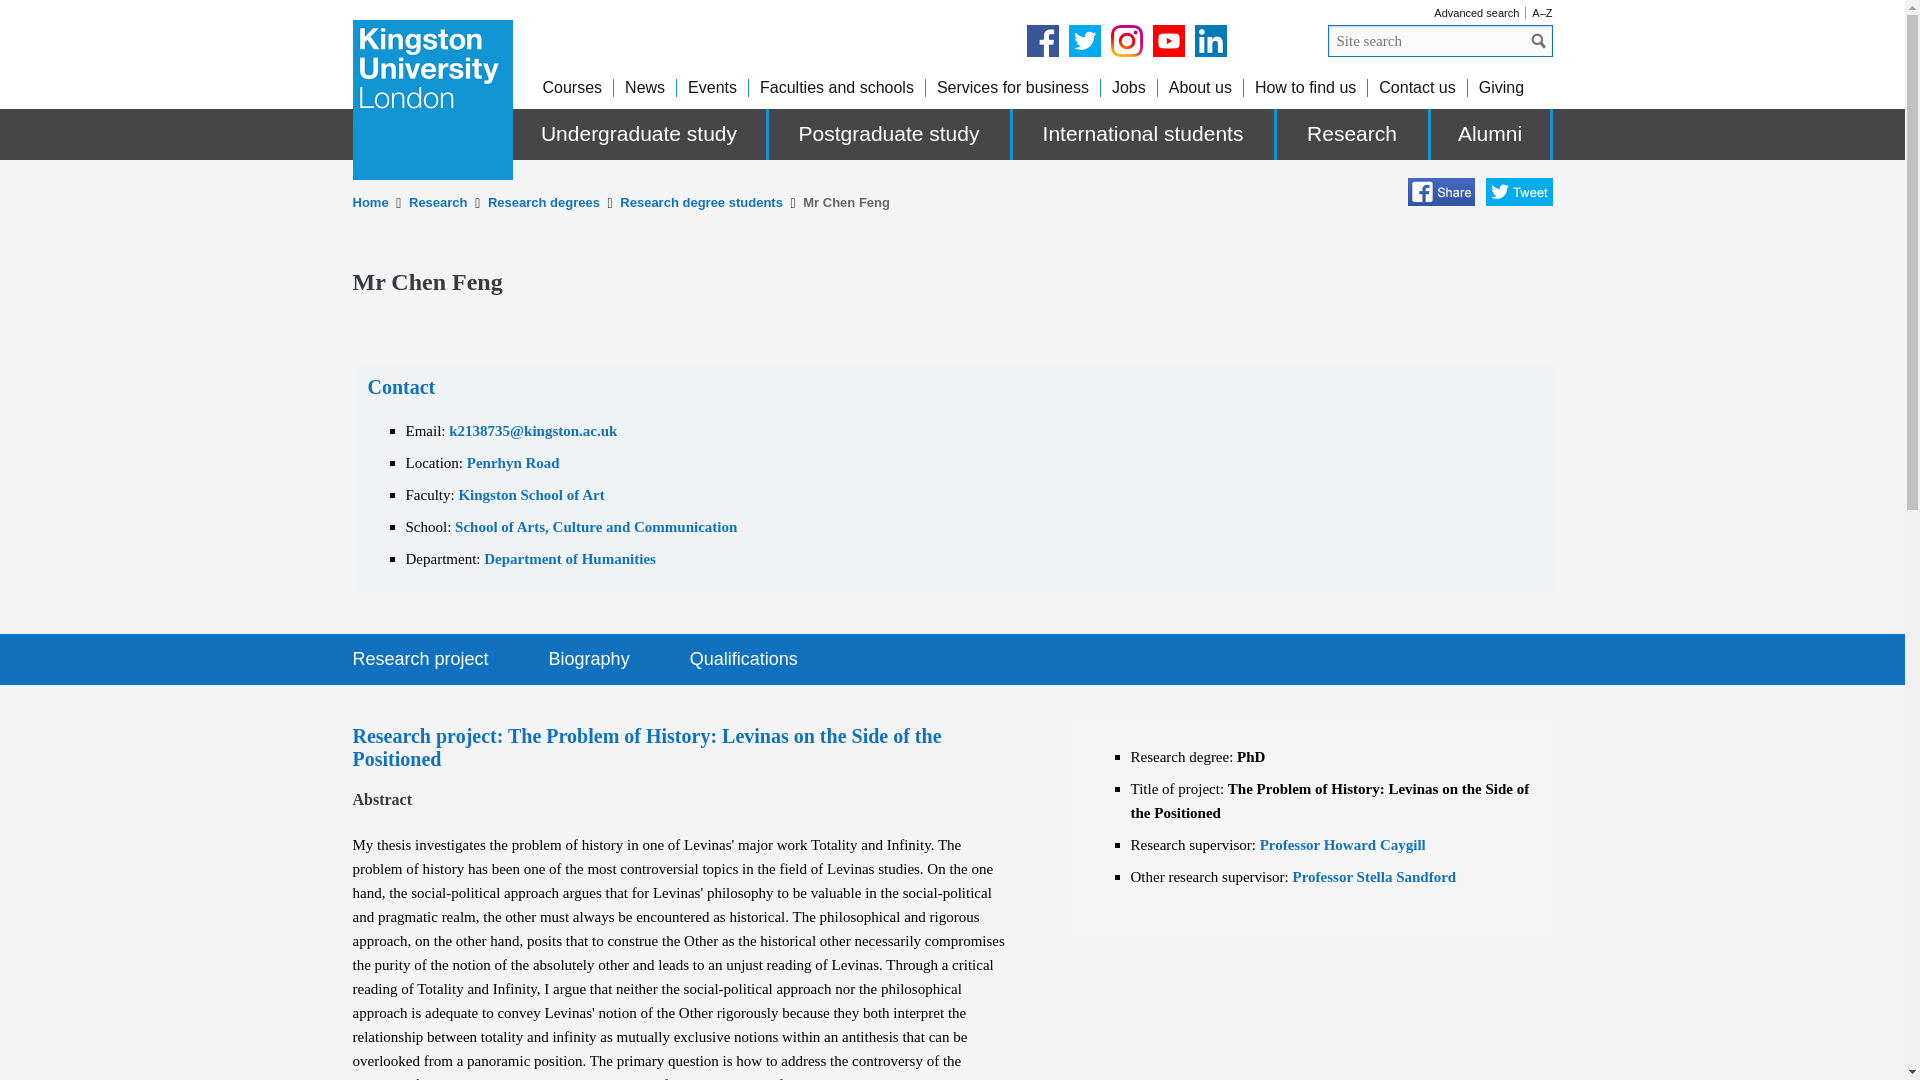  Describe the element at coordinates (1200, 87) in the screenshot. I see `About us` at that location.